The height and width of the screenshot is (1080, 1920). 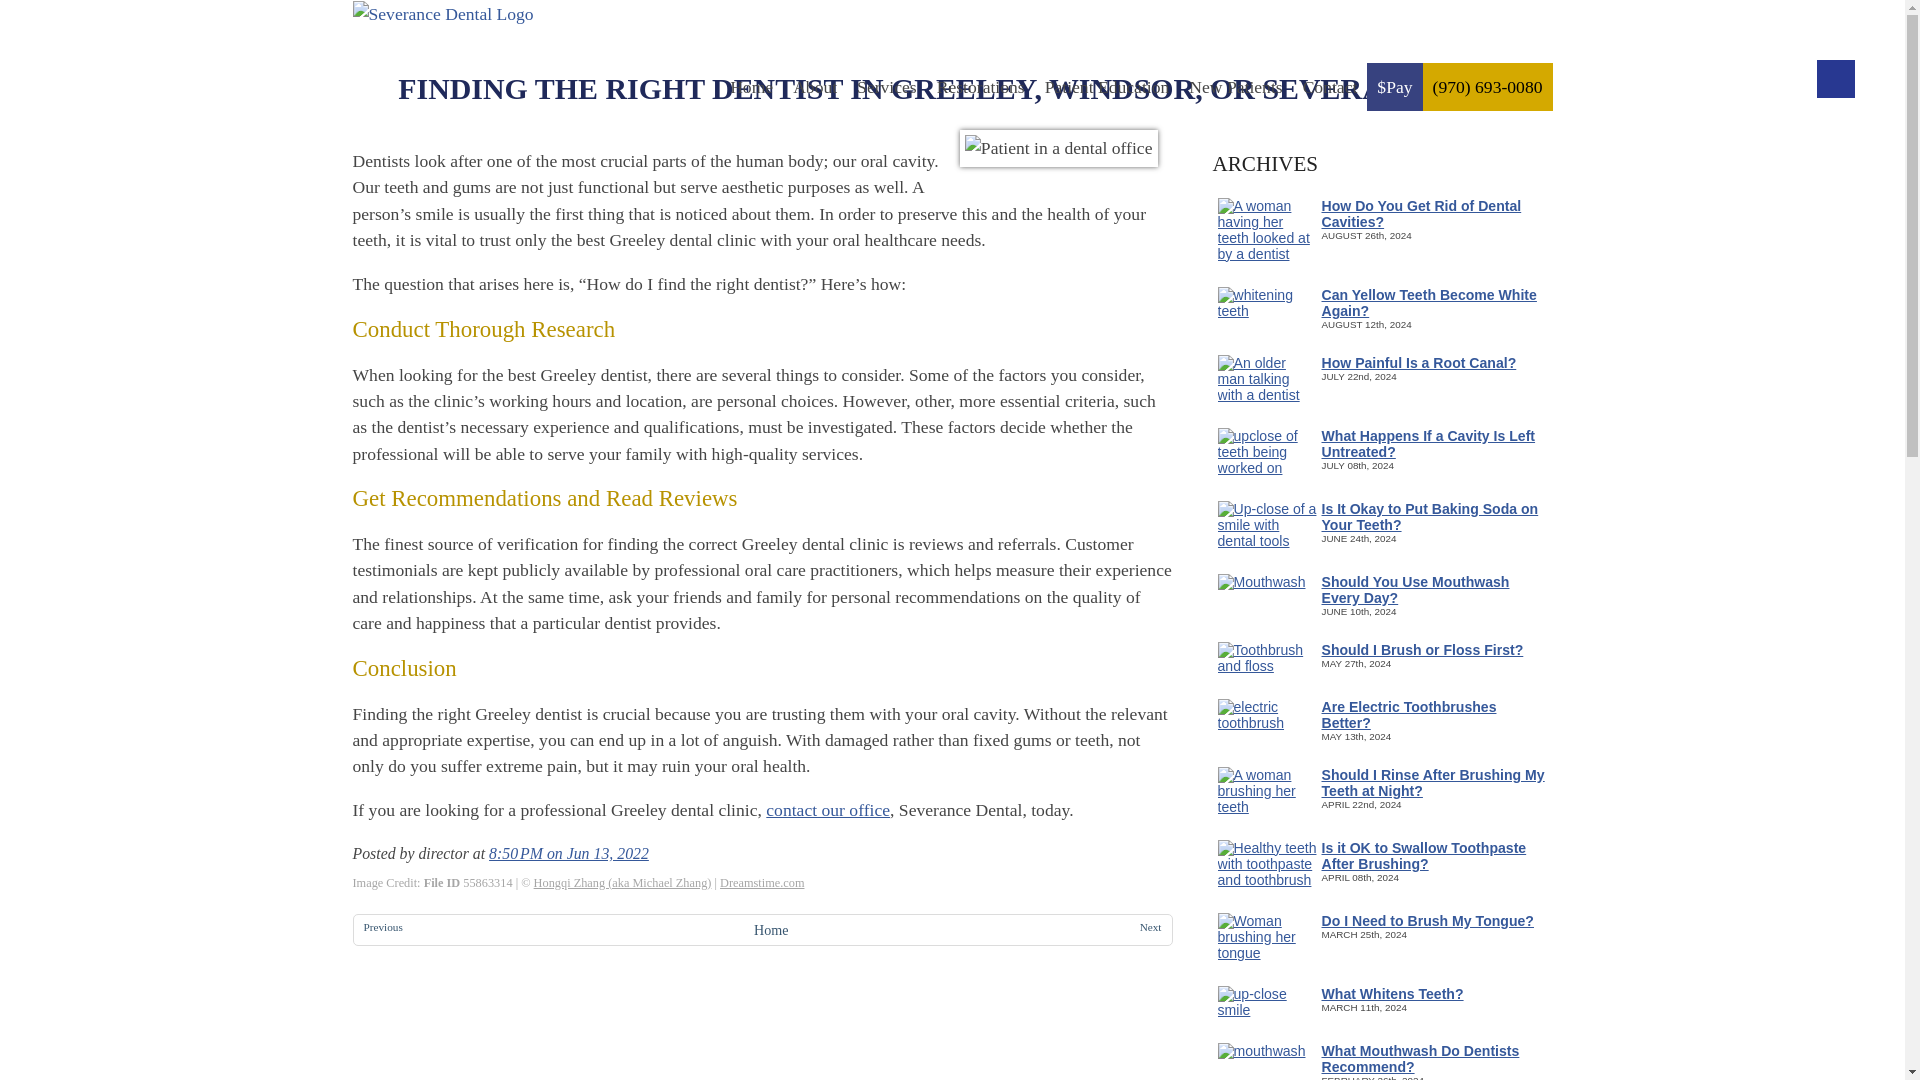 What do you see at coordinates (1330, 86) in the screenshot?
I see `Contact` at bounding box center [1330, 86].